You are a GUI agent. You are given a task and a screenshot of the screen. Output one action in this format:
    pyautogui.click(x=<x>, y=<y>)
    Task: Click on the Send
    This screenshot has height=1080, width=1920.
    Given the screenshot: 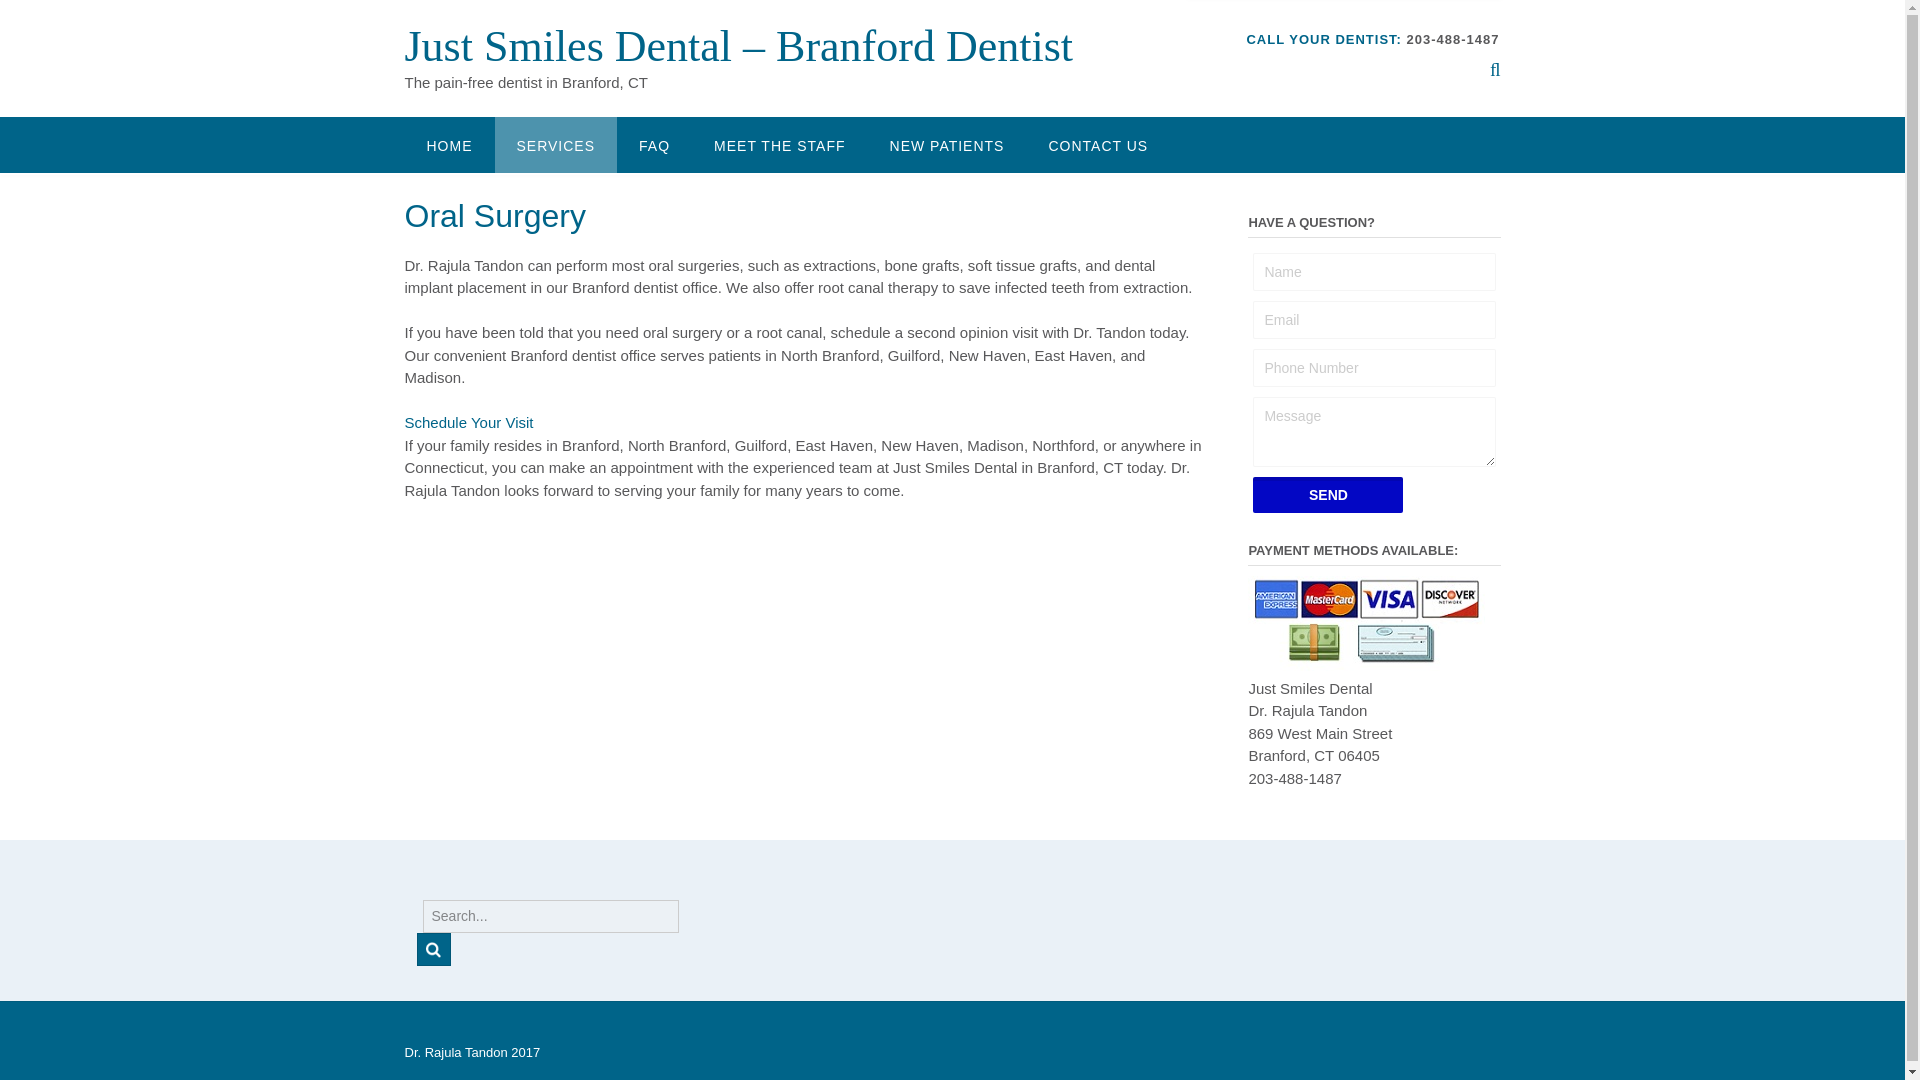 What is the action you would take?
    pyautogui.click(x=1328, y=495)
    